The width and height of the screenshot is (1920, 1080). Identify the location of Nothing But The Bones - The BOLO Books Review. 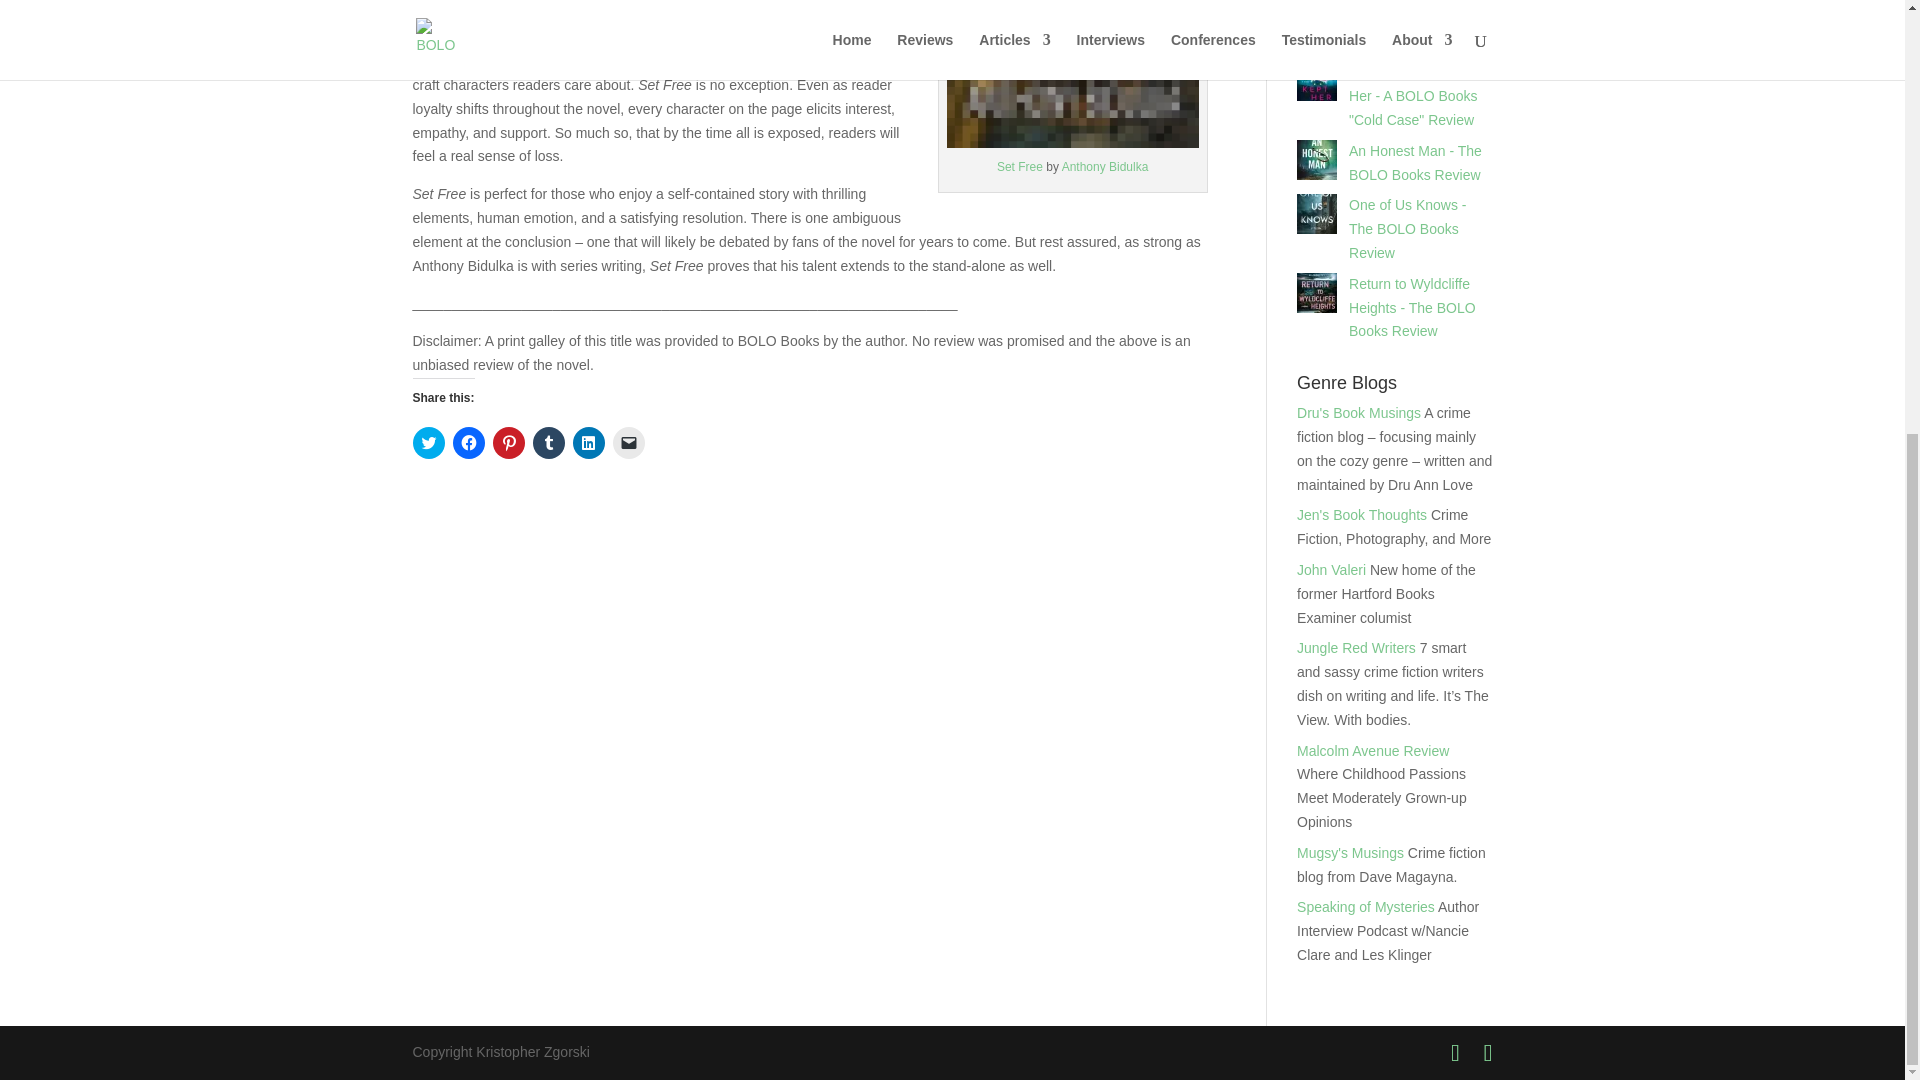
(1408, 24).